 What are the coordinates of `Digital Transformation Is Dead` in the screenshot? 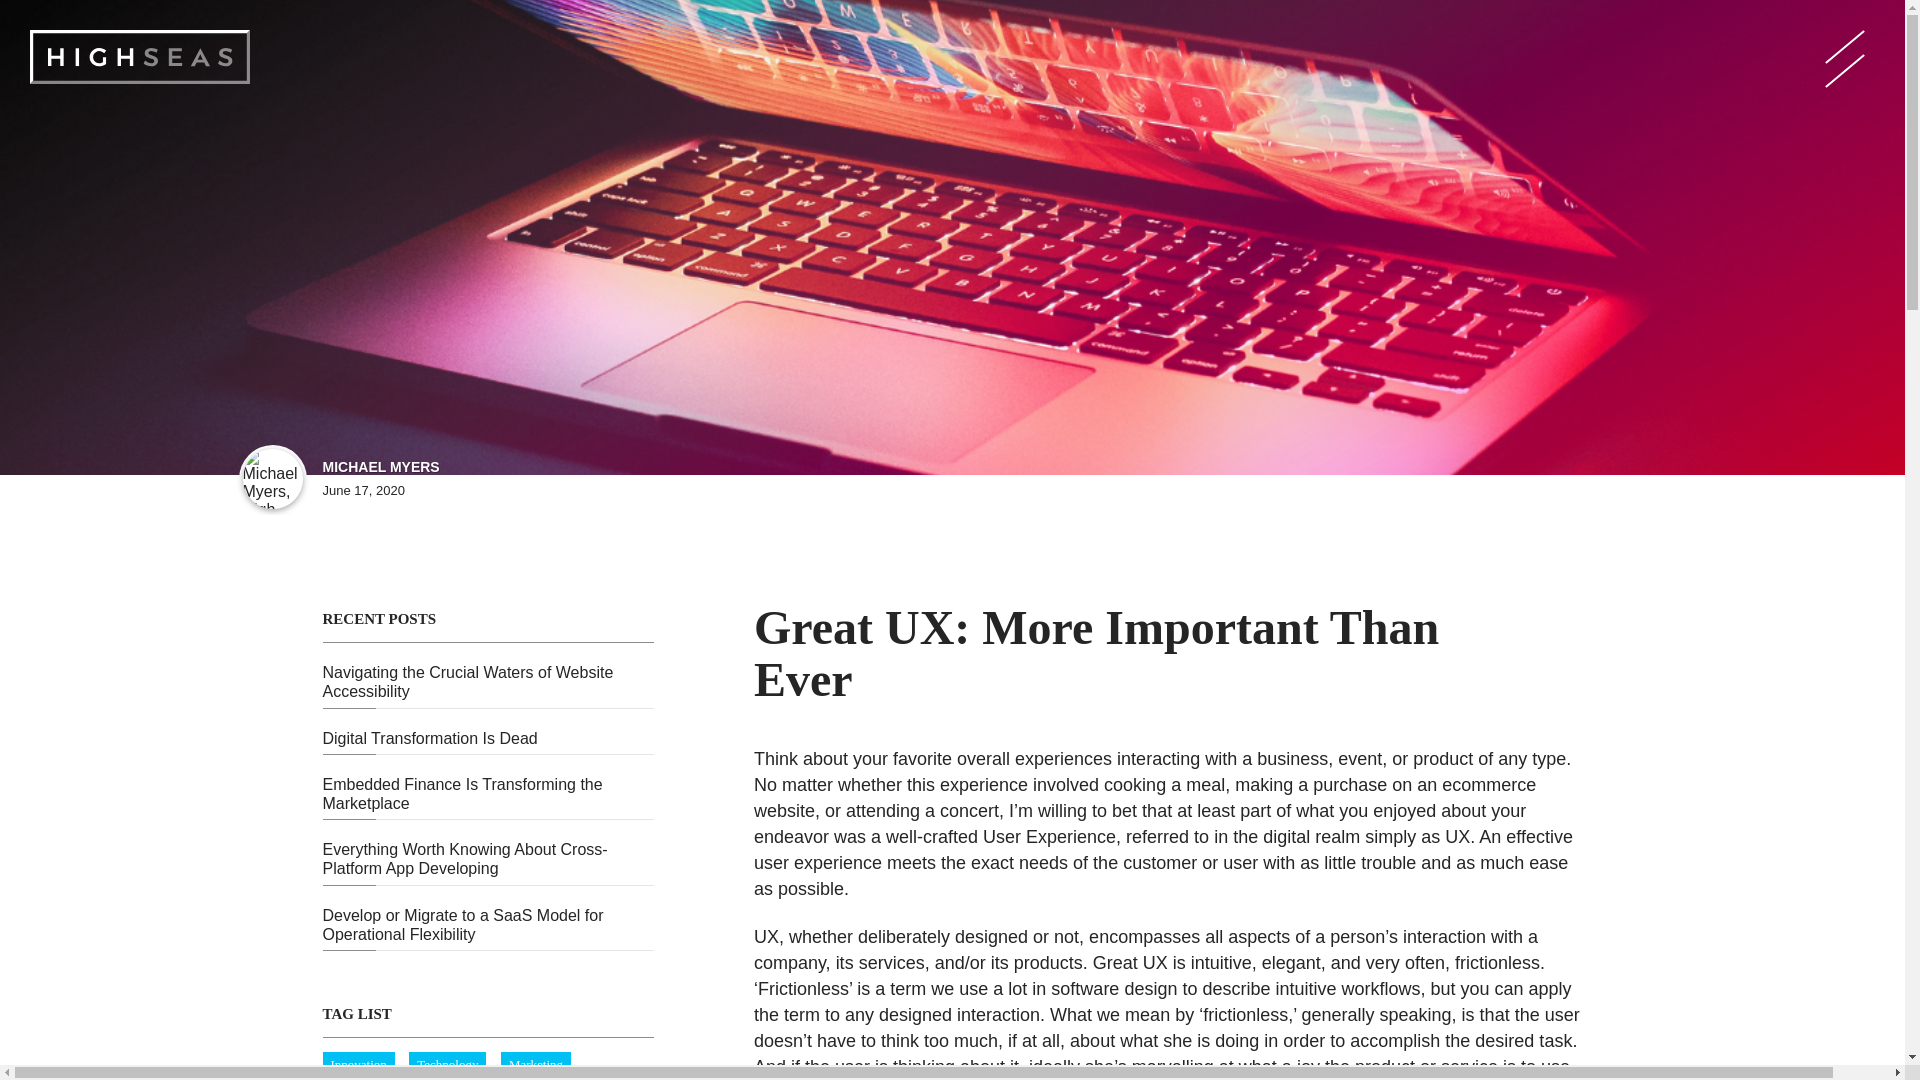 It's located at (487, 730).